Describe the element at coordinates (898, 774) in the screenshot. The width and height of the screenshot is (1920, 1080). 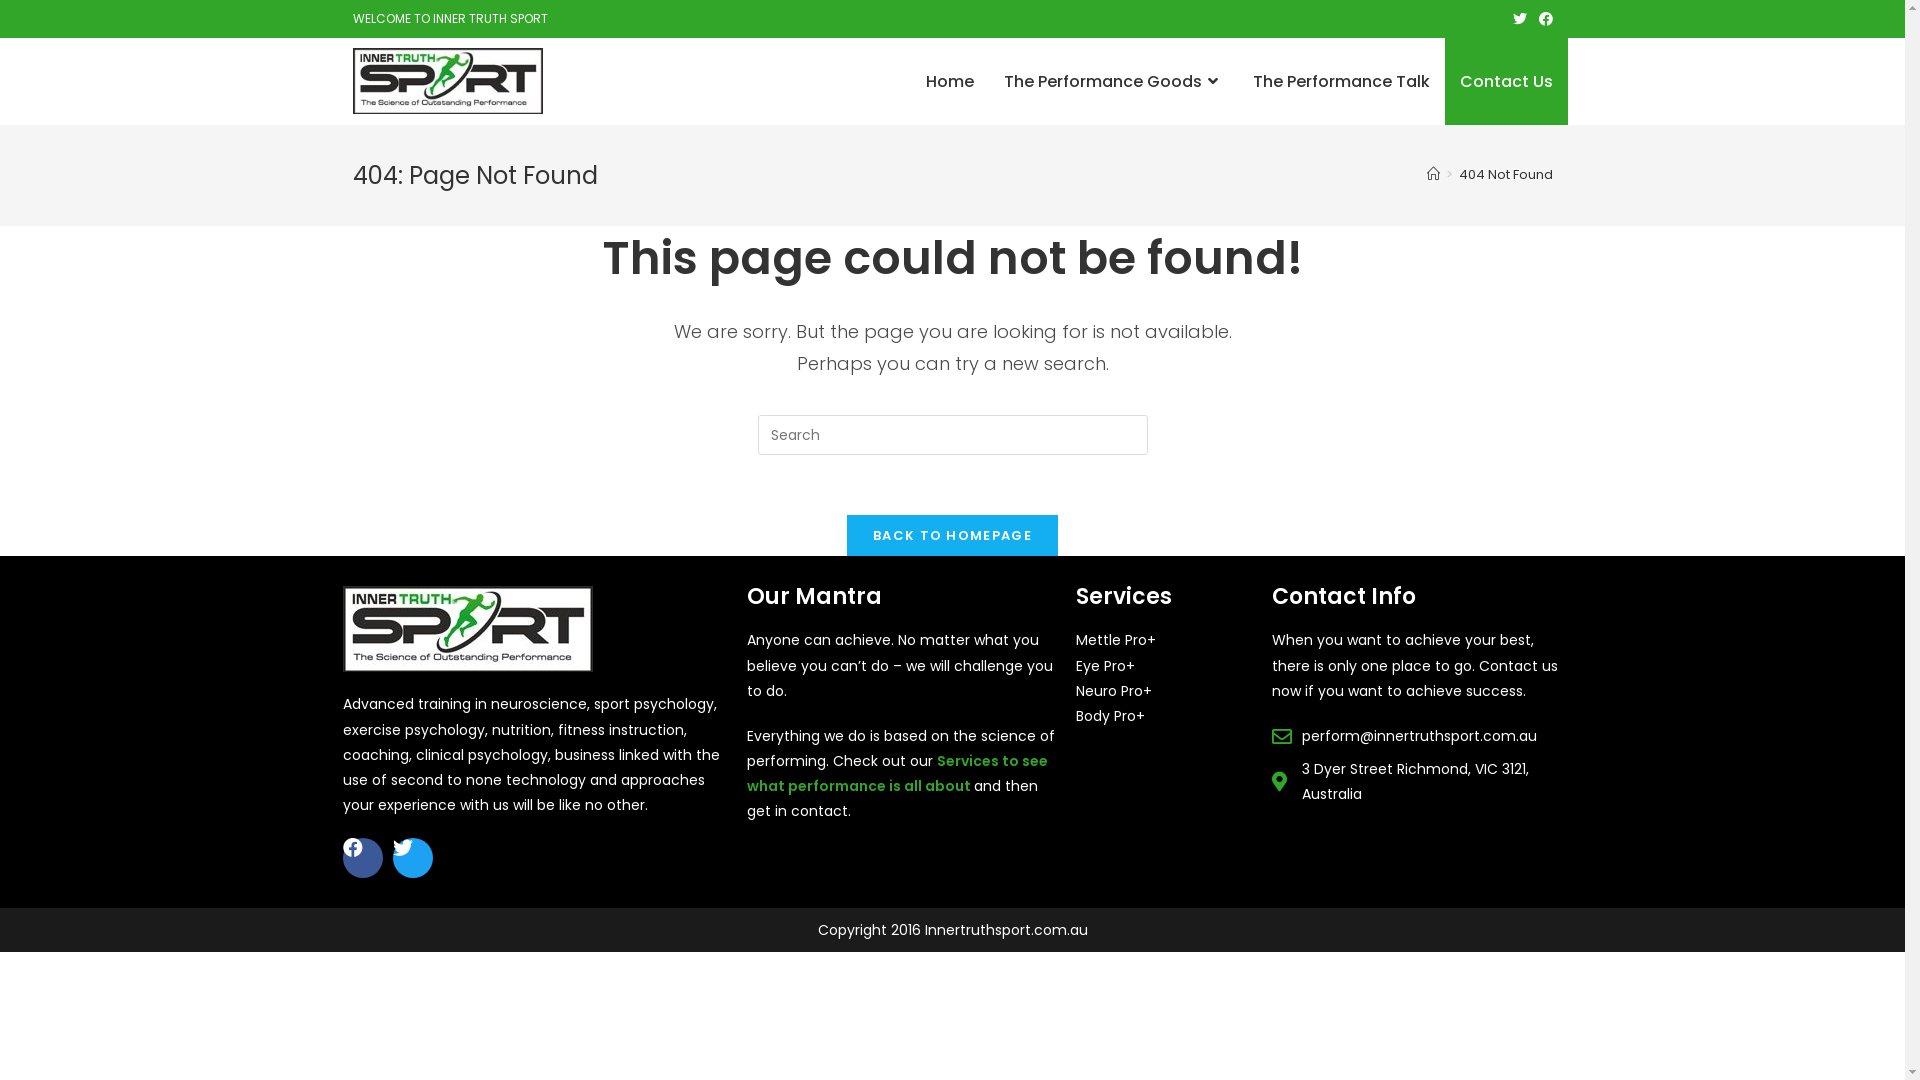
I see `Services to see what performance is all about ` at that location.